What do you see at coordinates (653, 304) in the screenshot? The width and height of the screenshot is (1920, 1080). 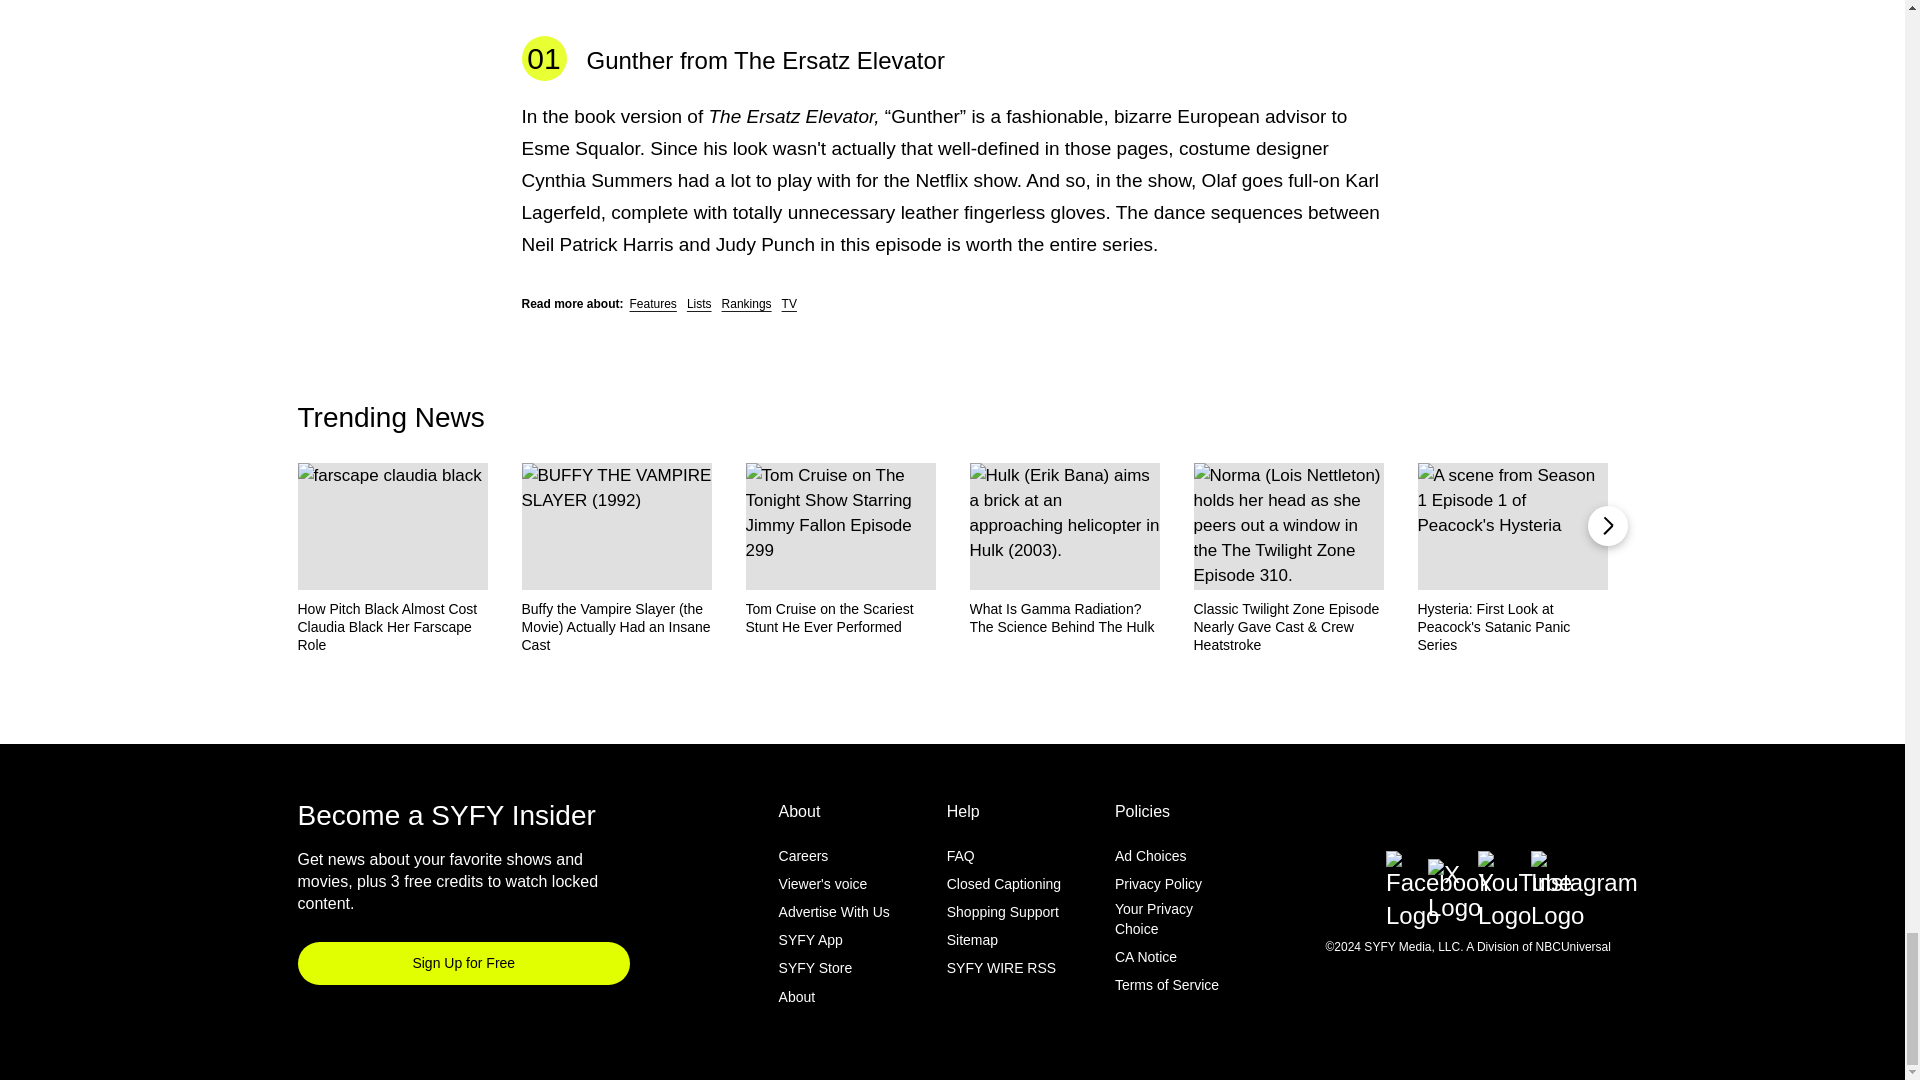 I see `Features` at bounding box center [653, 304].